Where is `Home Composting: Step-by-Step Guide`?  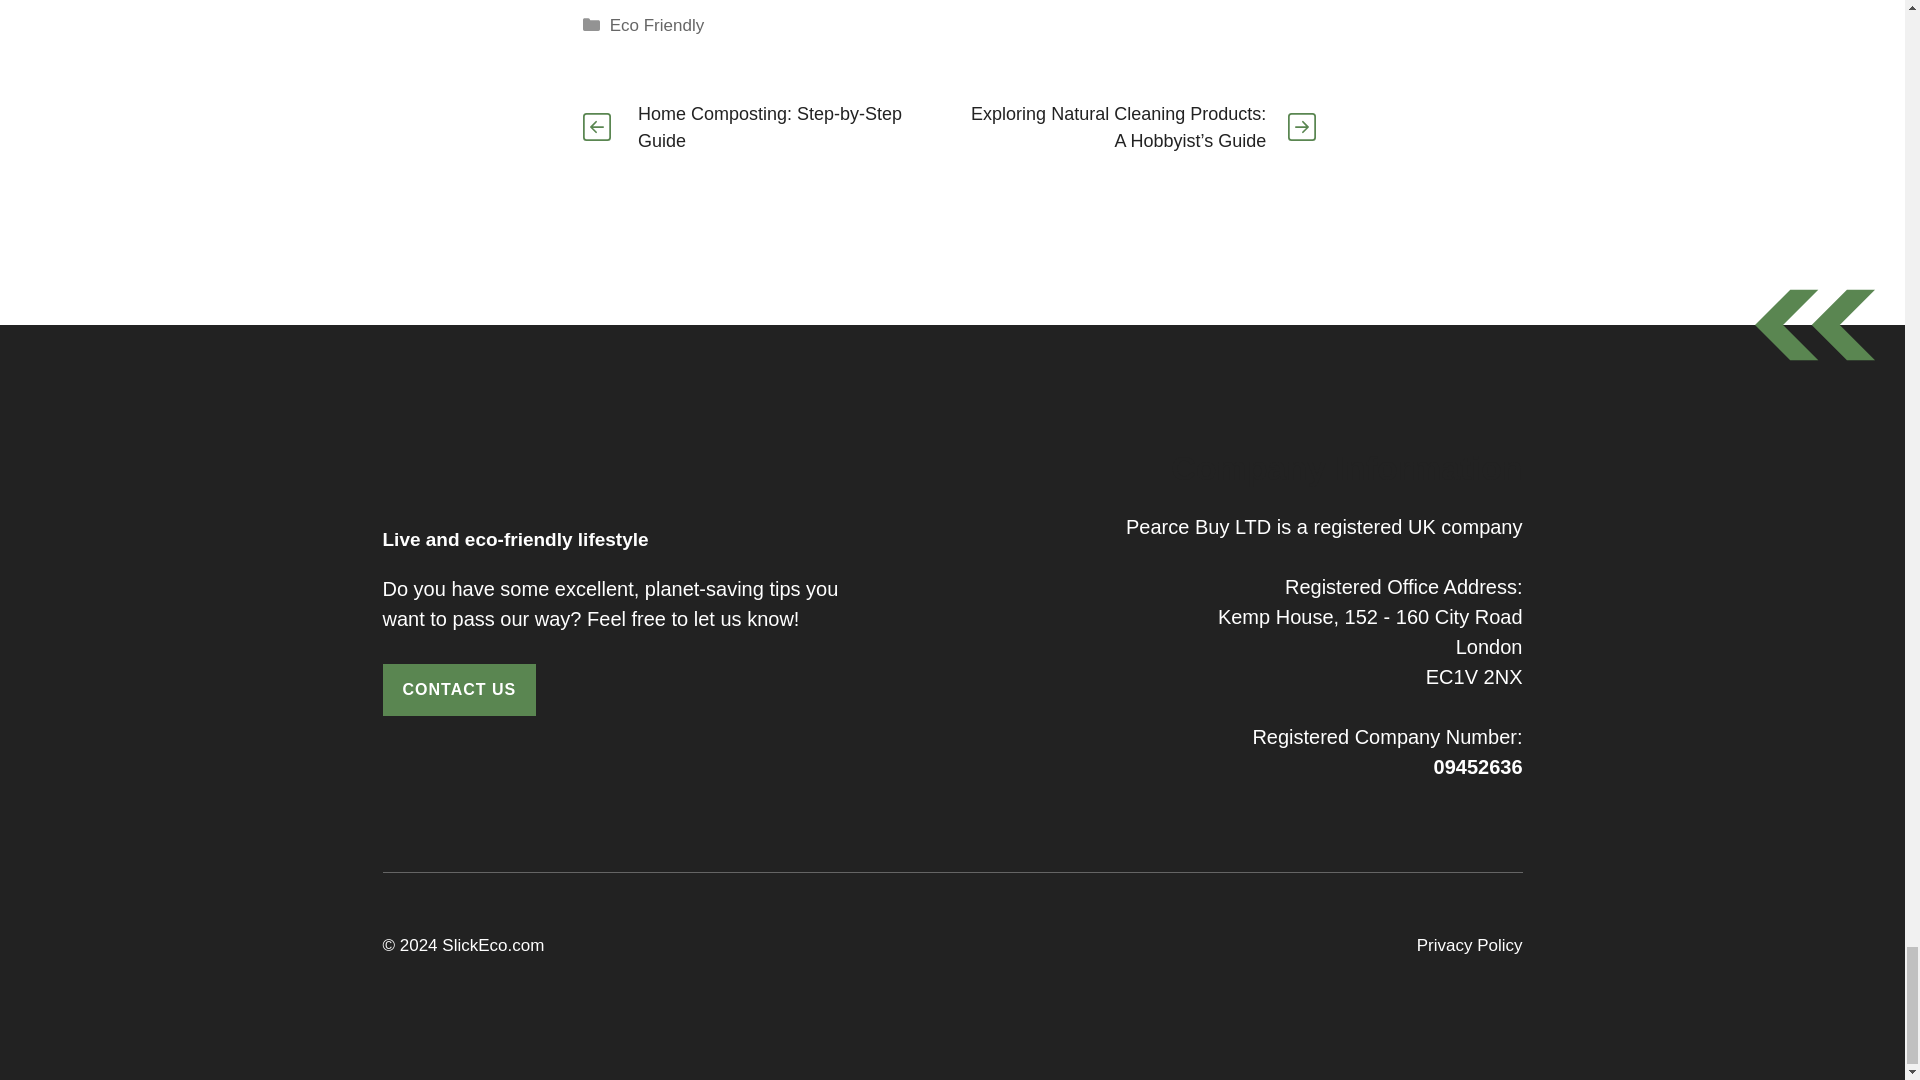 Home Composting: Step-by-Step Guide is located at coordinates (770, 127).